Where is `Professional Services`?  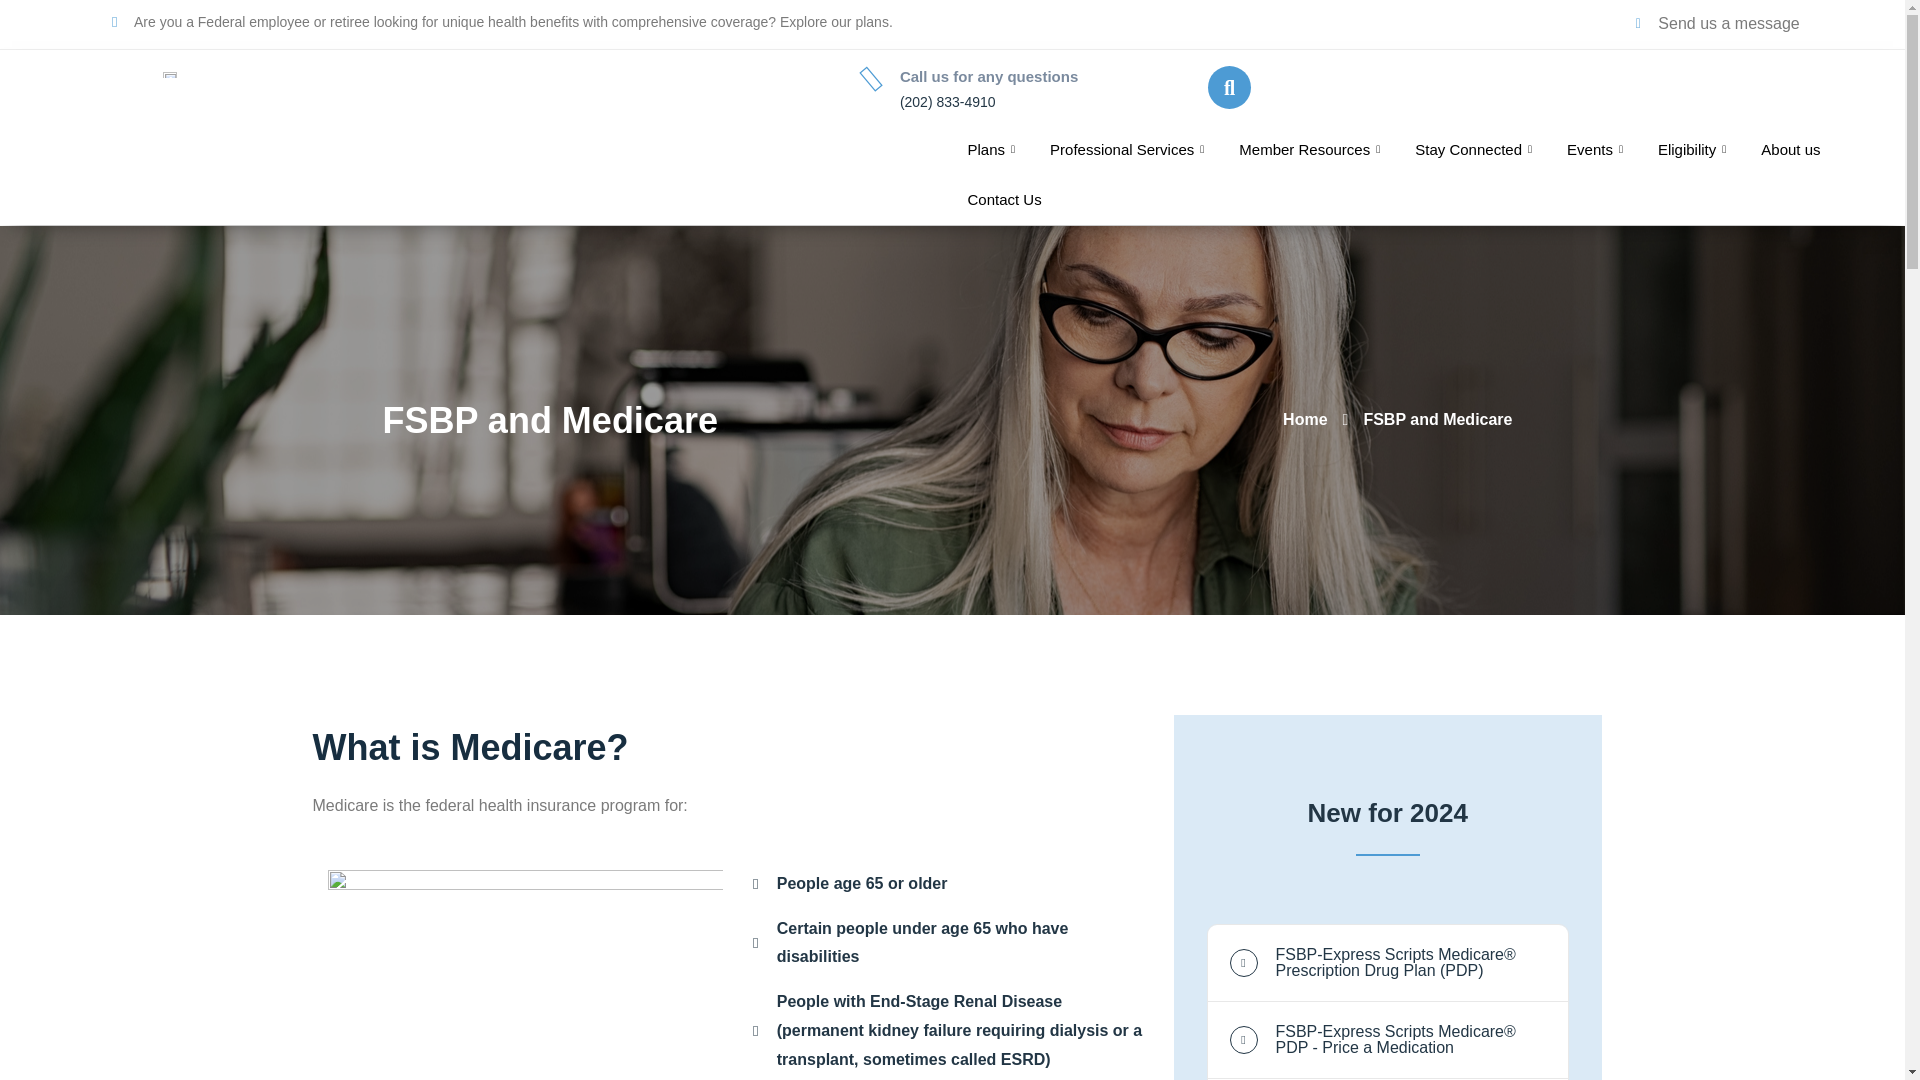
Professional Services is located at coordinates (1129, 150).